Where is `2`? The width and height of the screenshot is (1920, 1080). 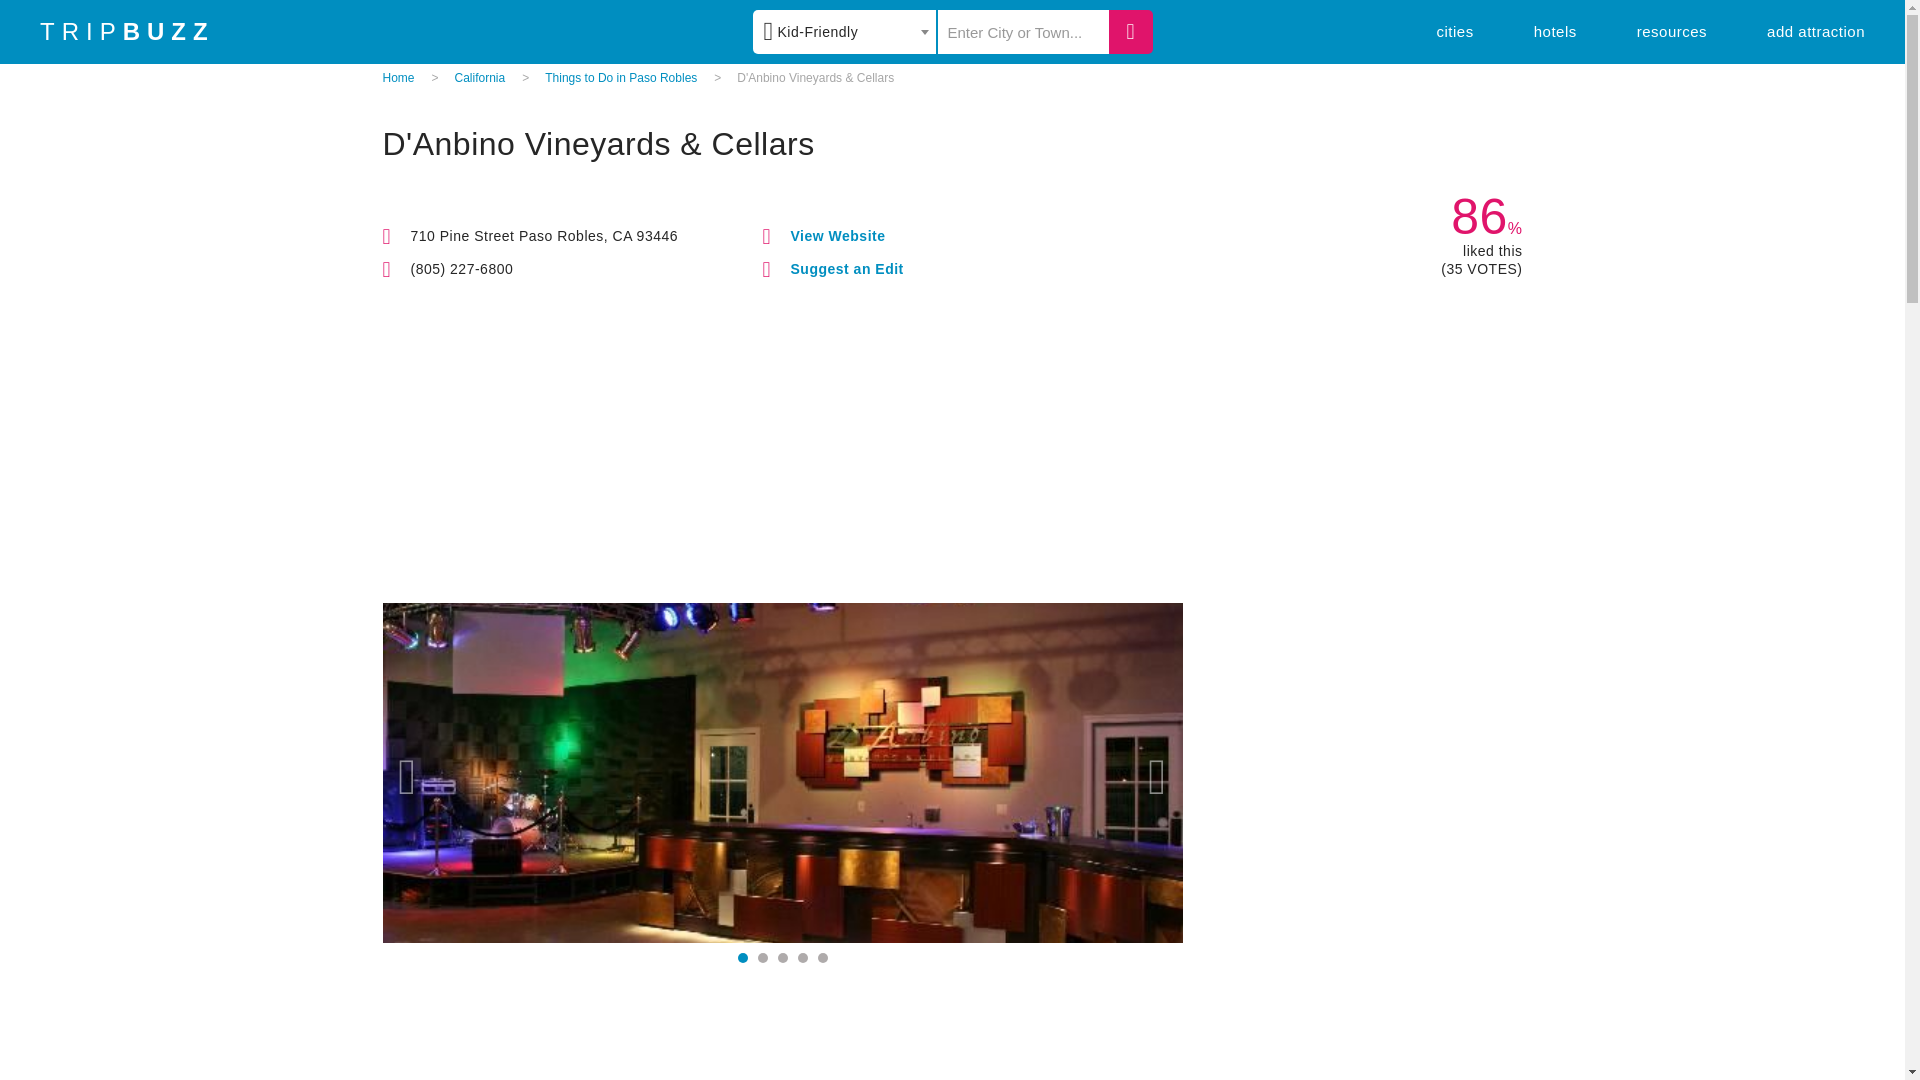 2 is located at coordinates (763, 958).